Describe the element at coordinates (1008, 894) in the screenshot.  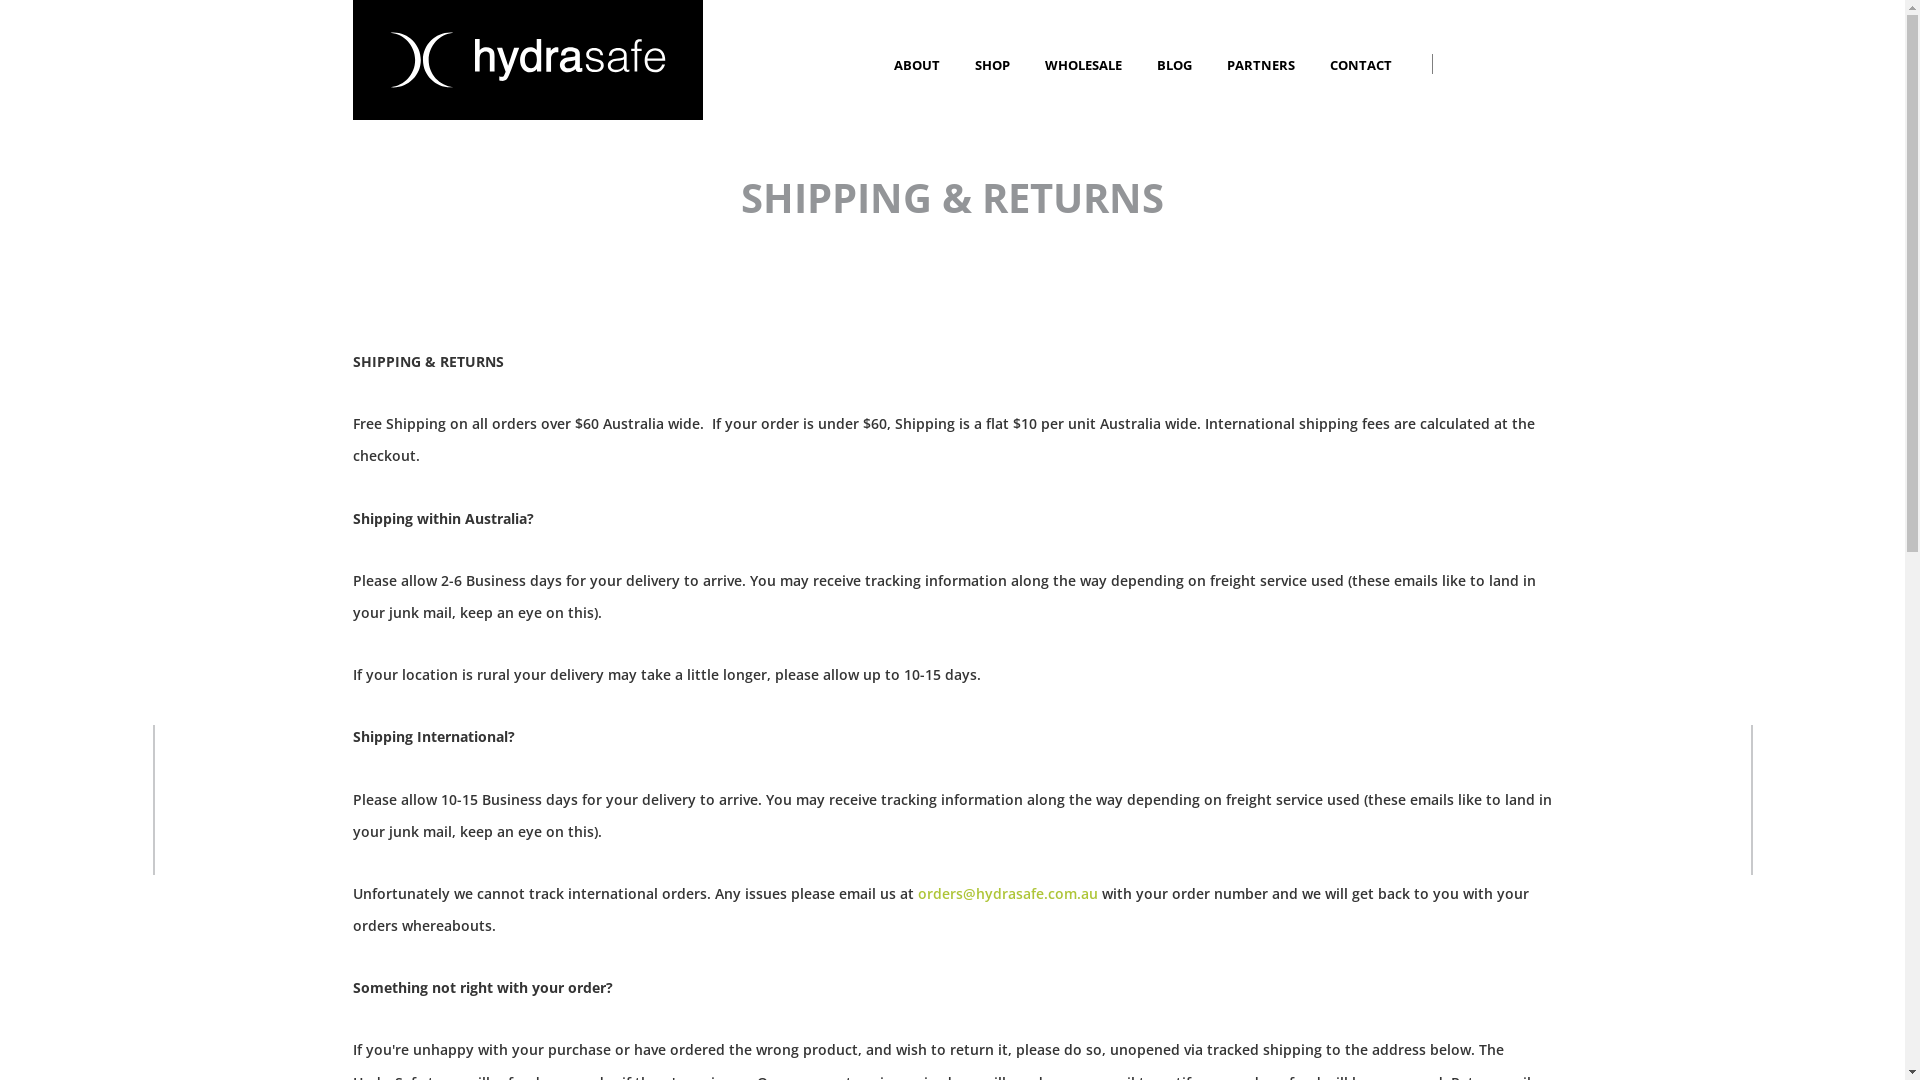
I see `orders@hydrasafe.com.au` at that location.